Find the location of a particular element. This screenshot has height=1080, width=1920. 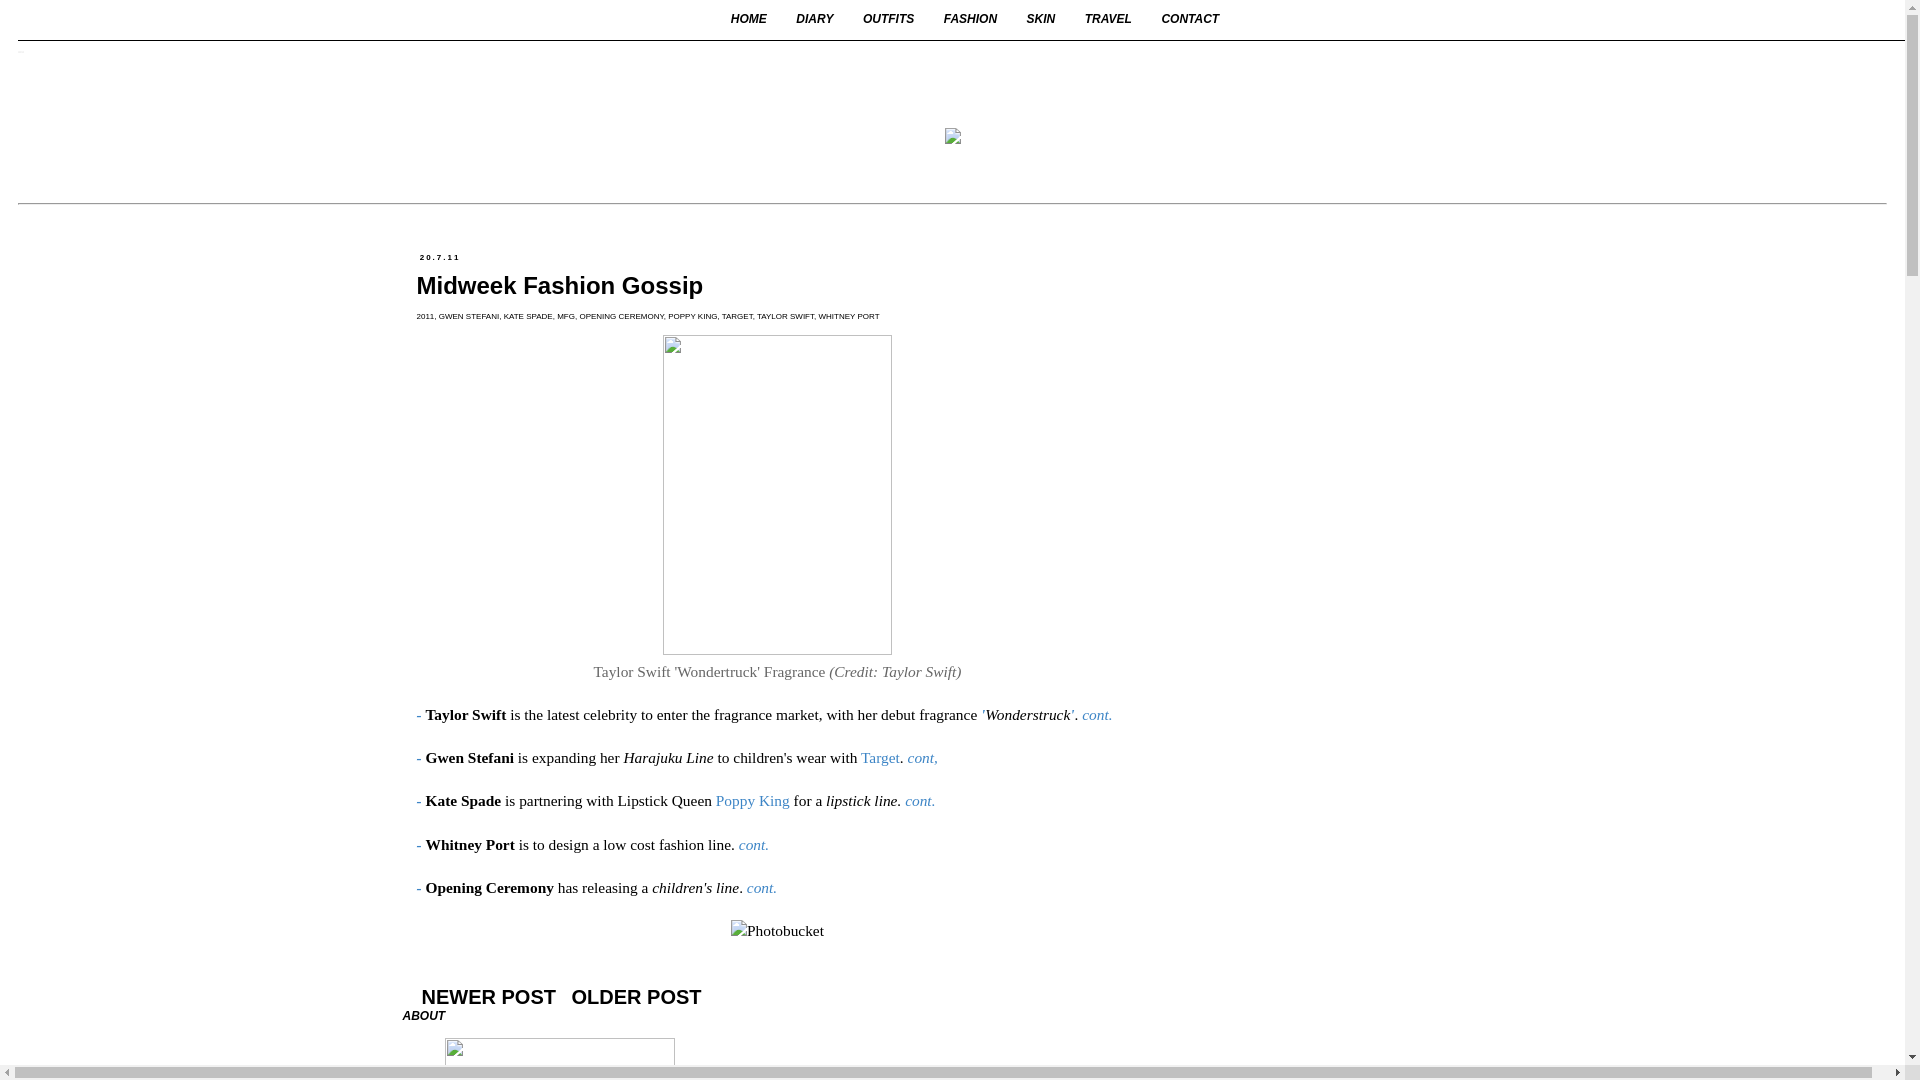

OPENING CEREMONY is located at coordinates (621, 316).